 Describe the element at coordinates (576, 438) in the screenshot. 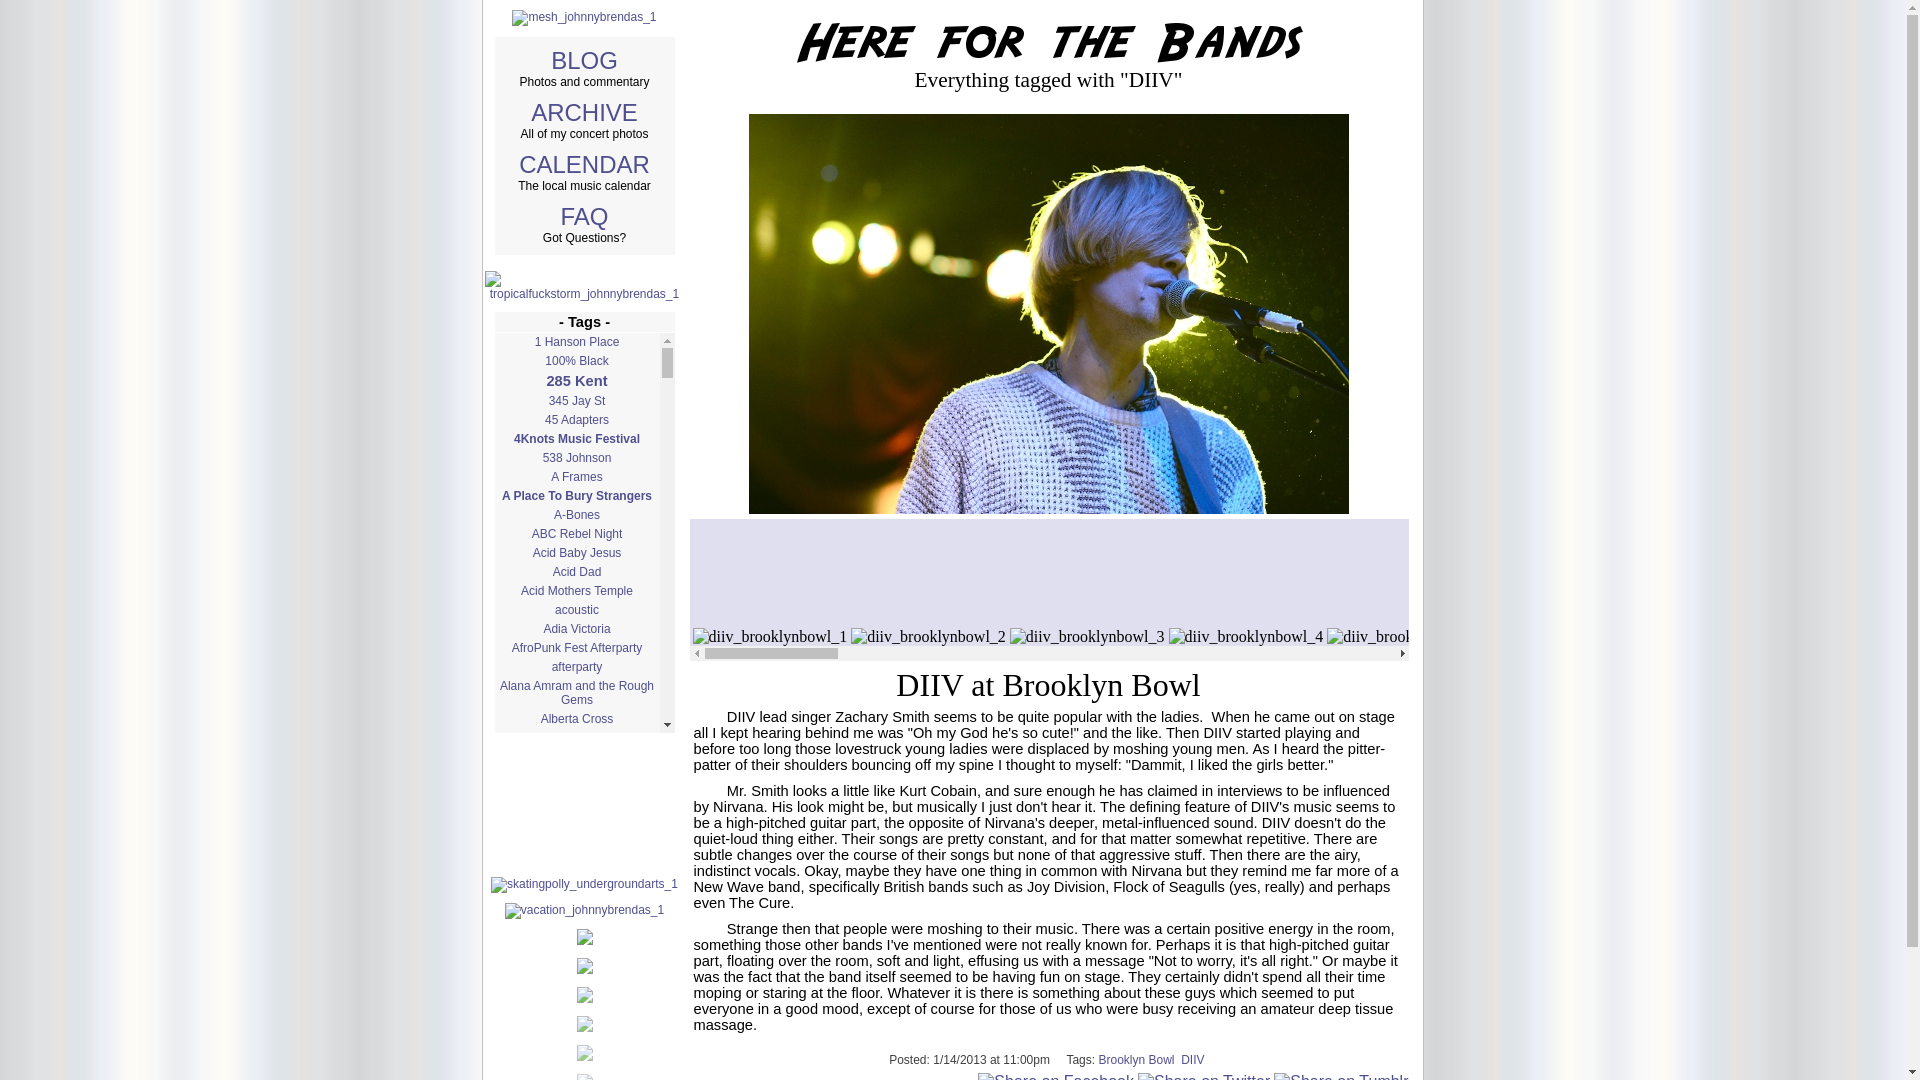

I see `4Knots Music Festival` at that location.